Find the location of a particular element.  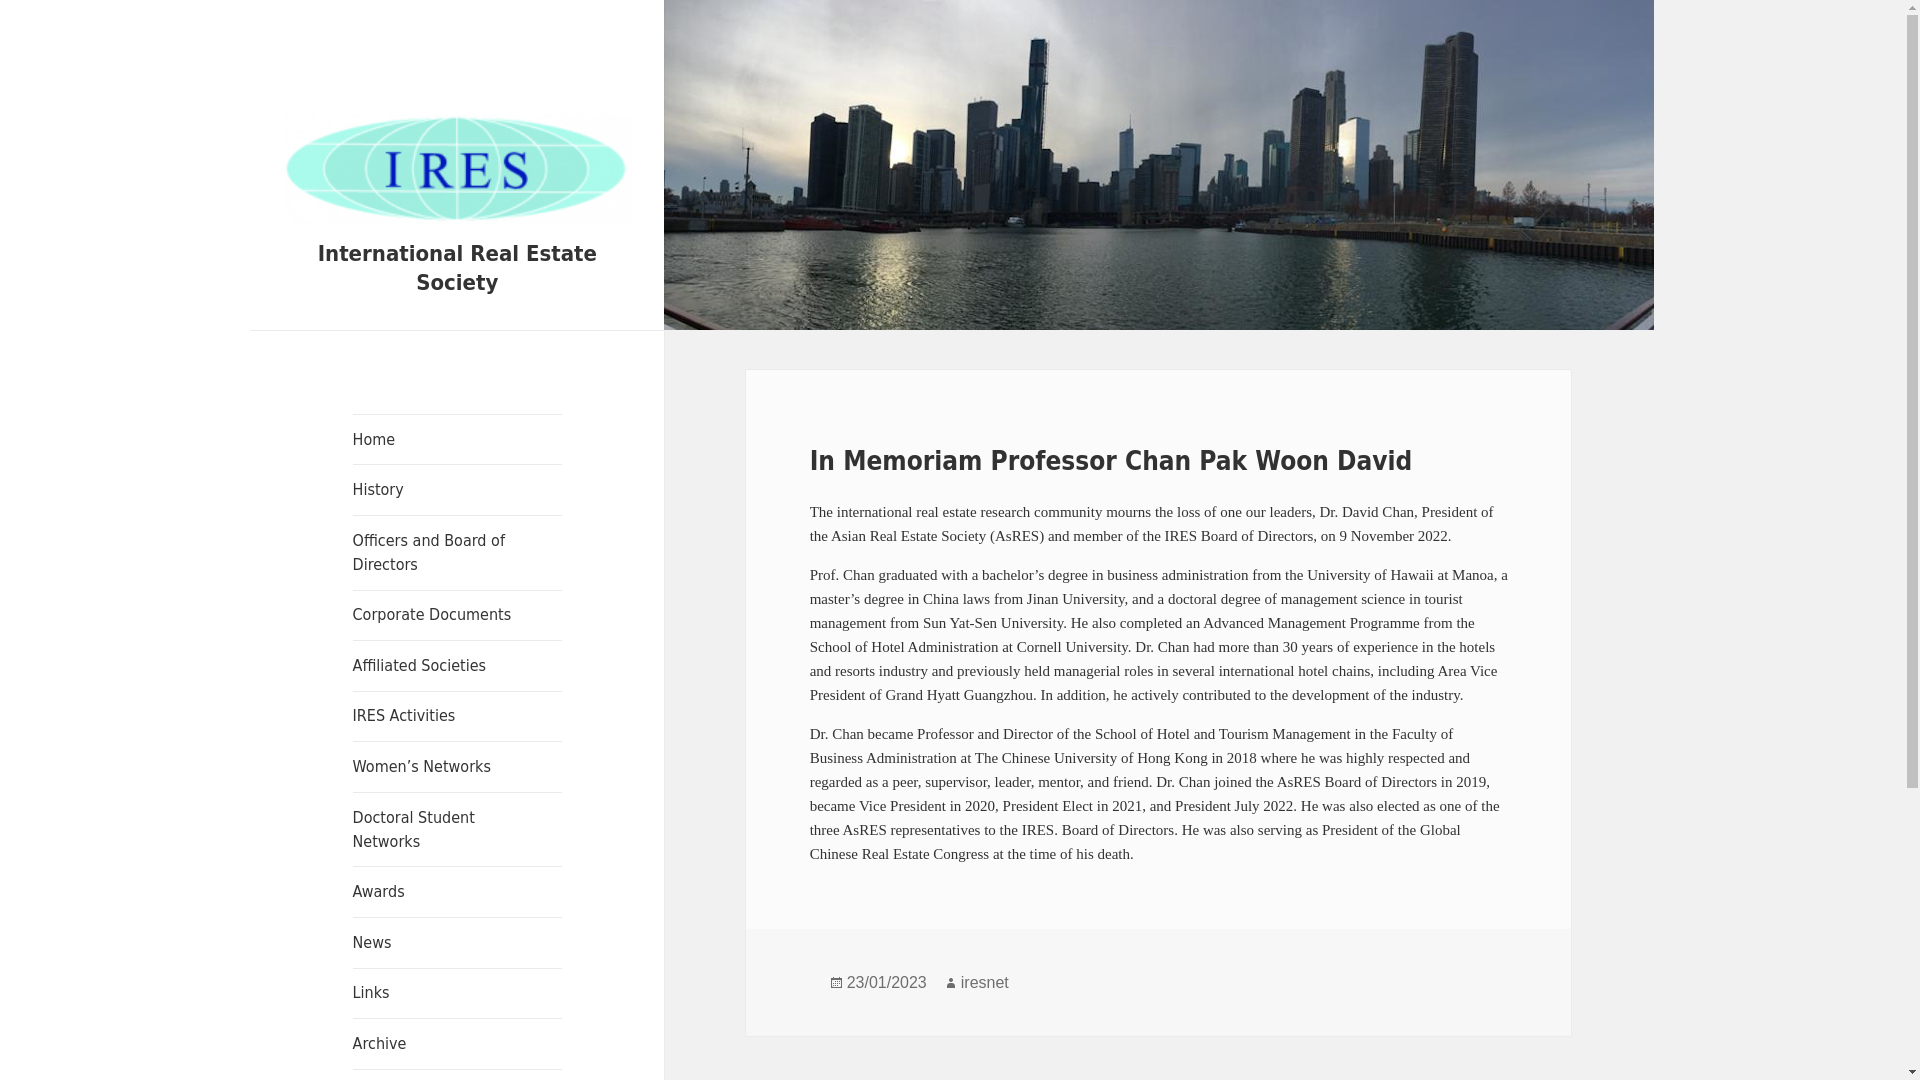

Corporate Documents is located at coordinates (458, 614).